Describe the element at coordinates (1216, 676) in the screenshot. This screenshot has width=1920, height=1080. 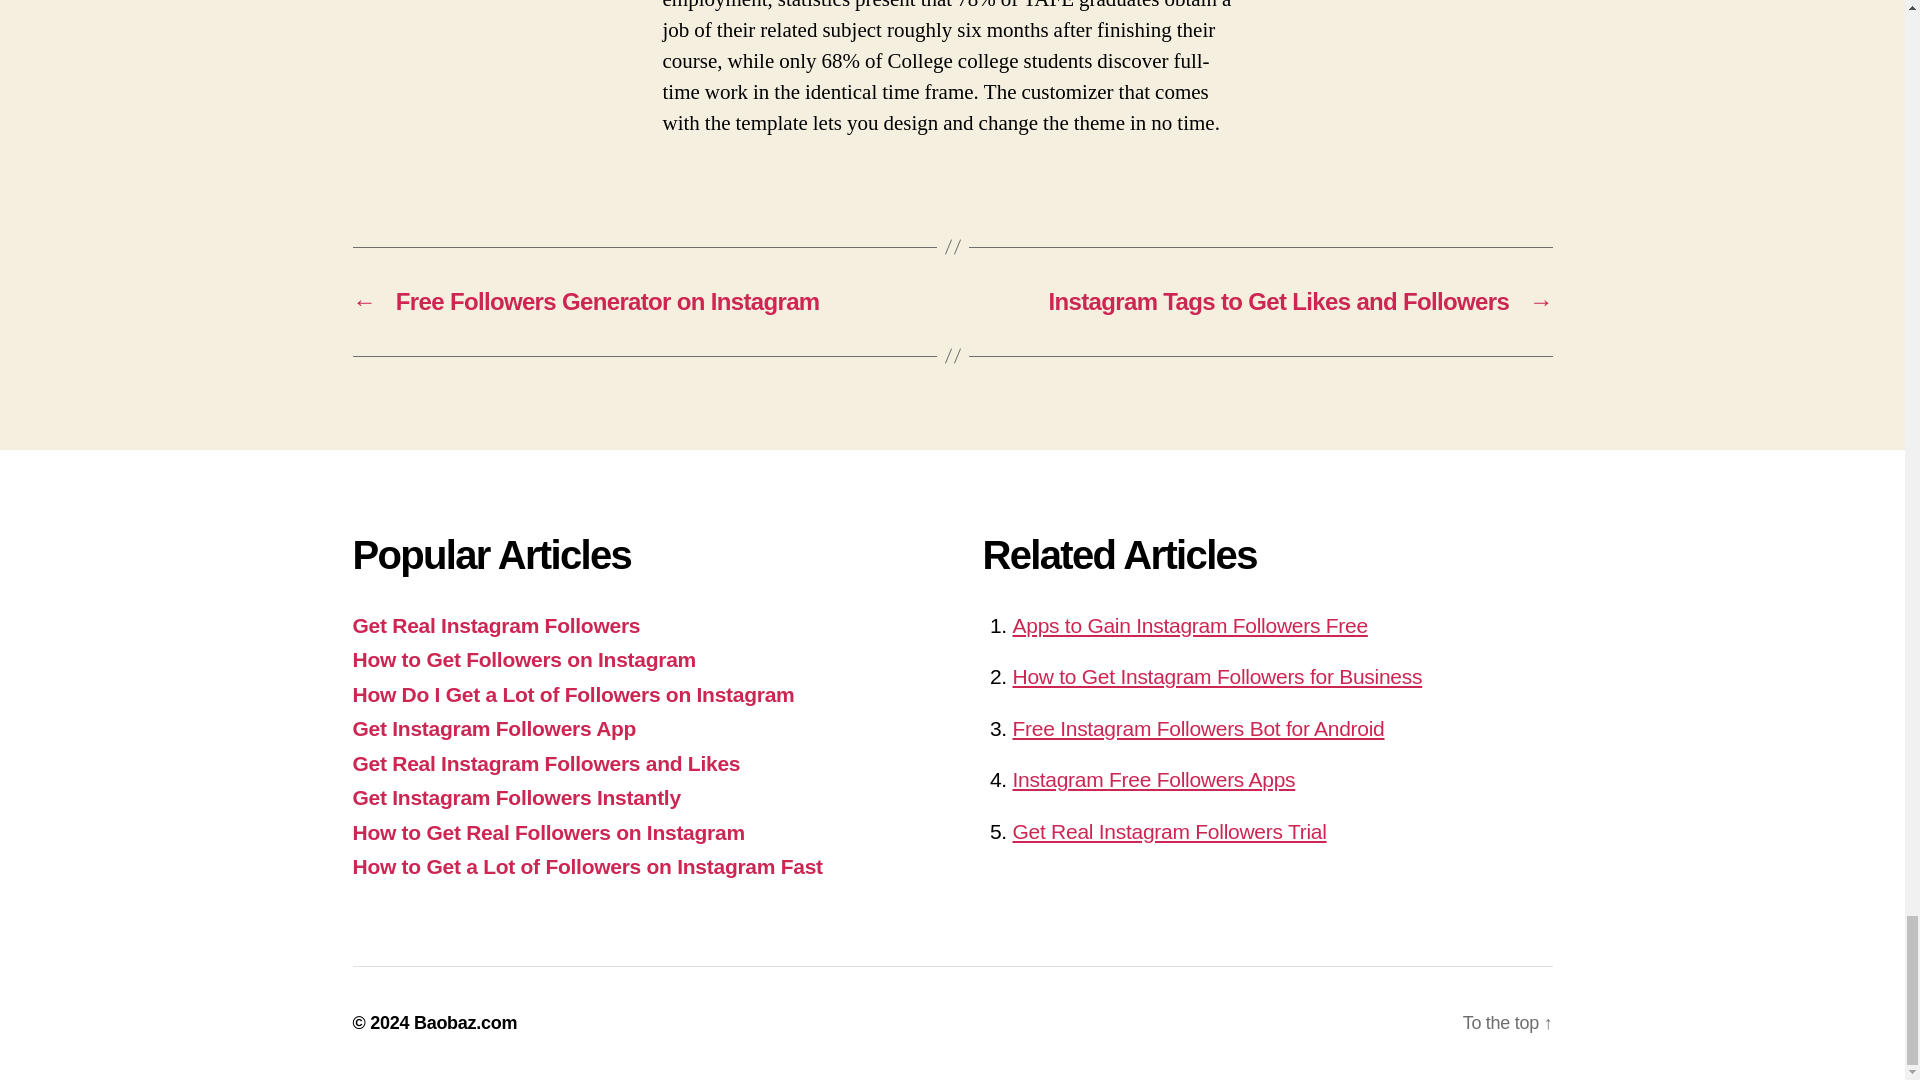
I see `How to Get Instagram Followers for Business` at that location.